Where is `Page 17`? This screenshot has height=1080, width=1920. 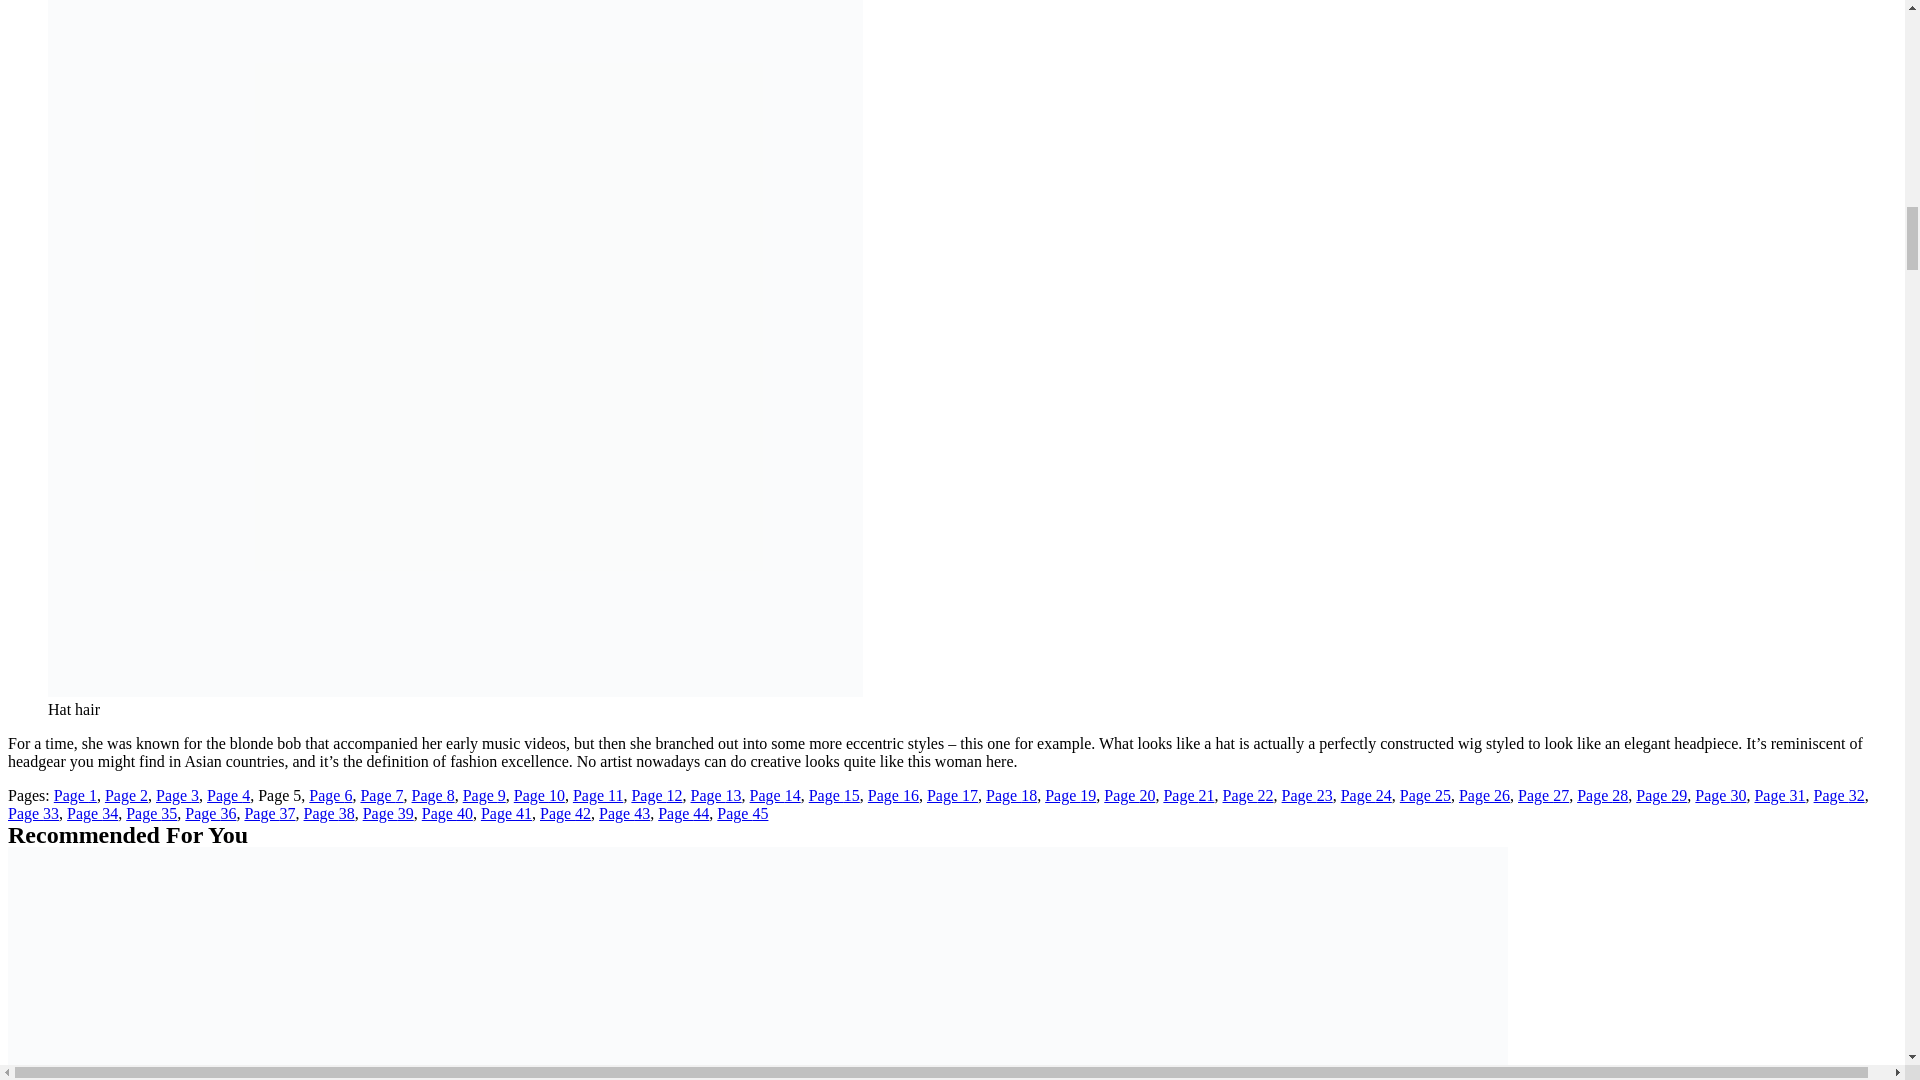 Page 17 is located at coordinates (952, 795).